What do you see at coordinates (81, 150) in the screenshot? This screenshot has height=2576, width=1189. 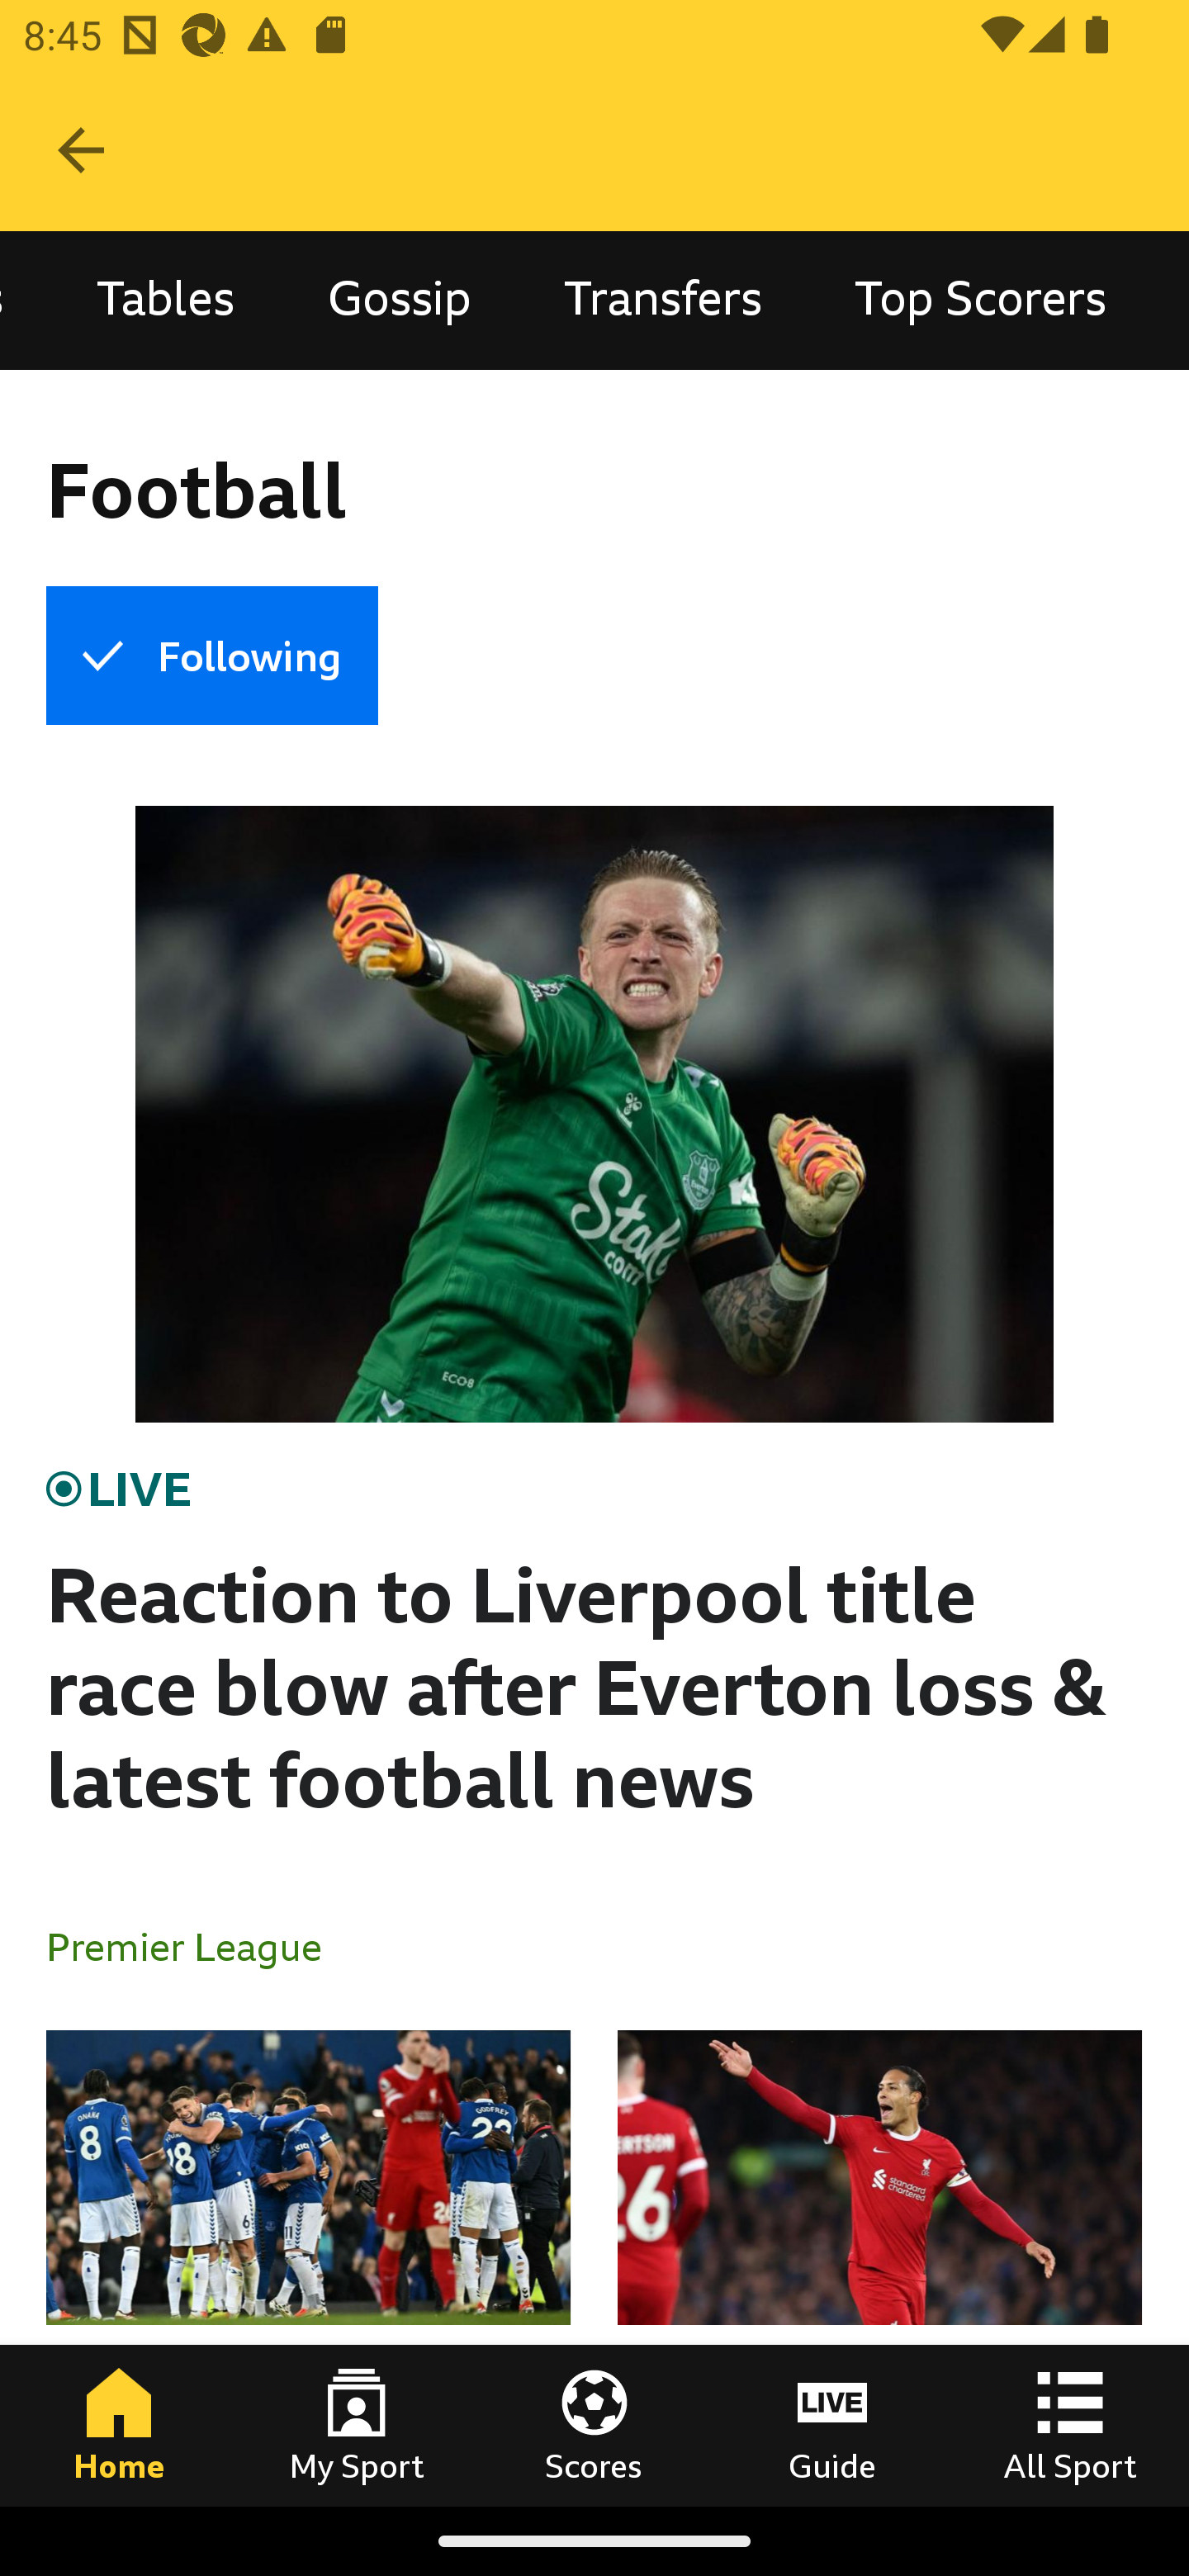 I see `Navigate up` at bounding box center [81, 150].